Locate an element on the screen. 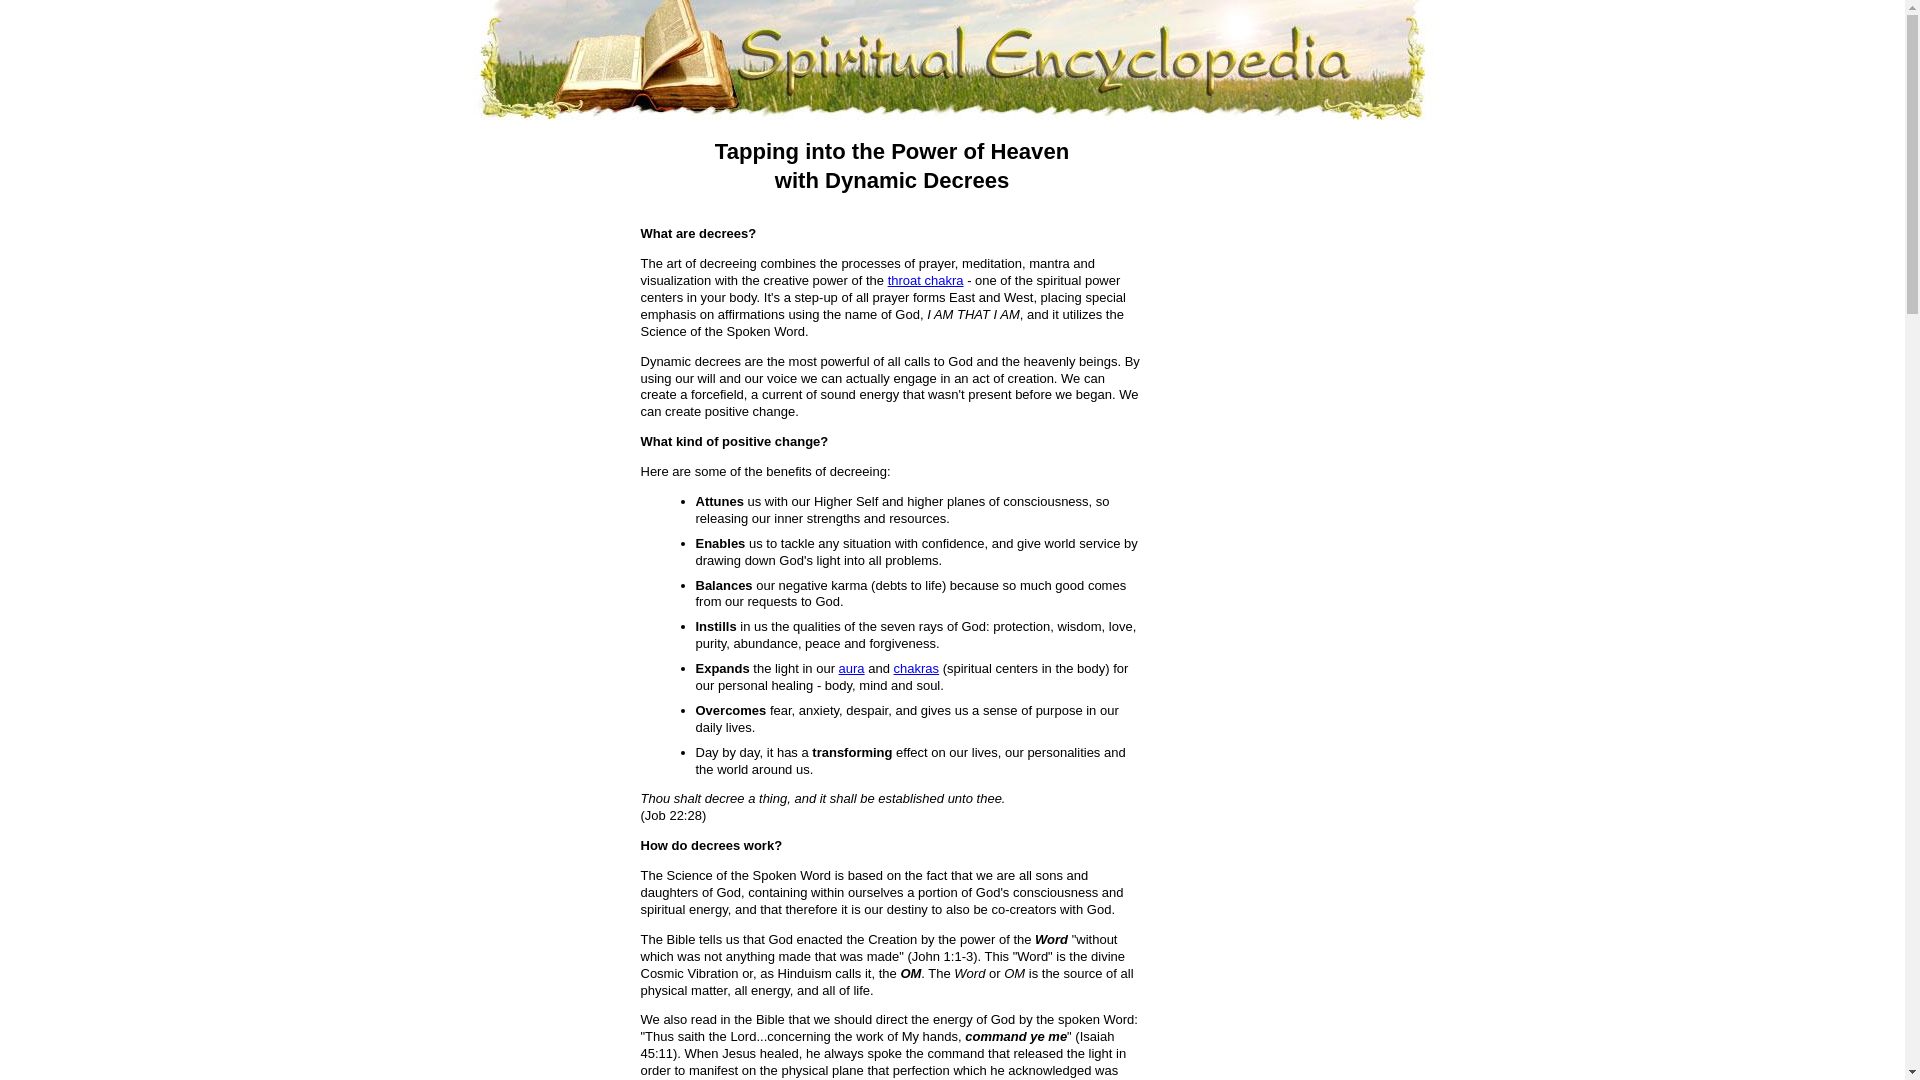  aura is located at coordinates (852, 668).